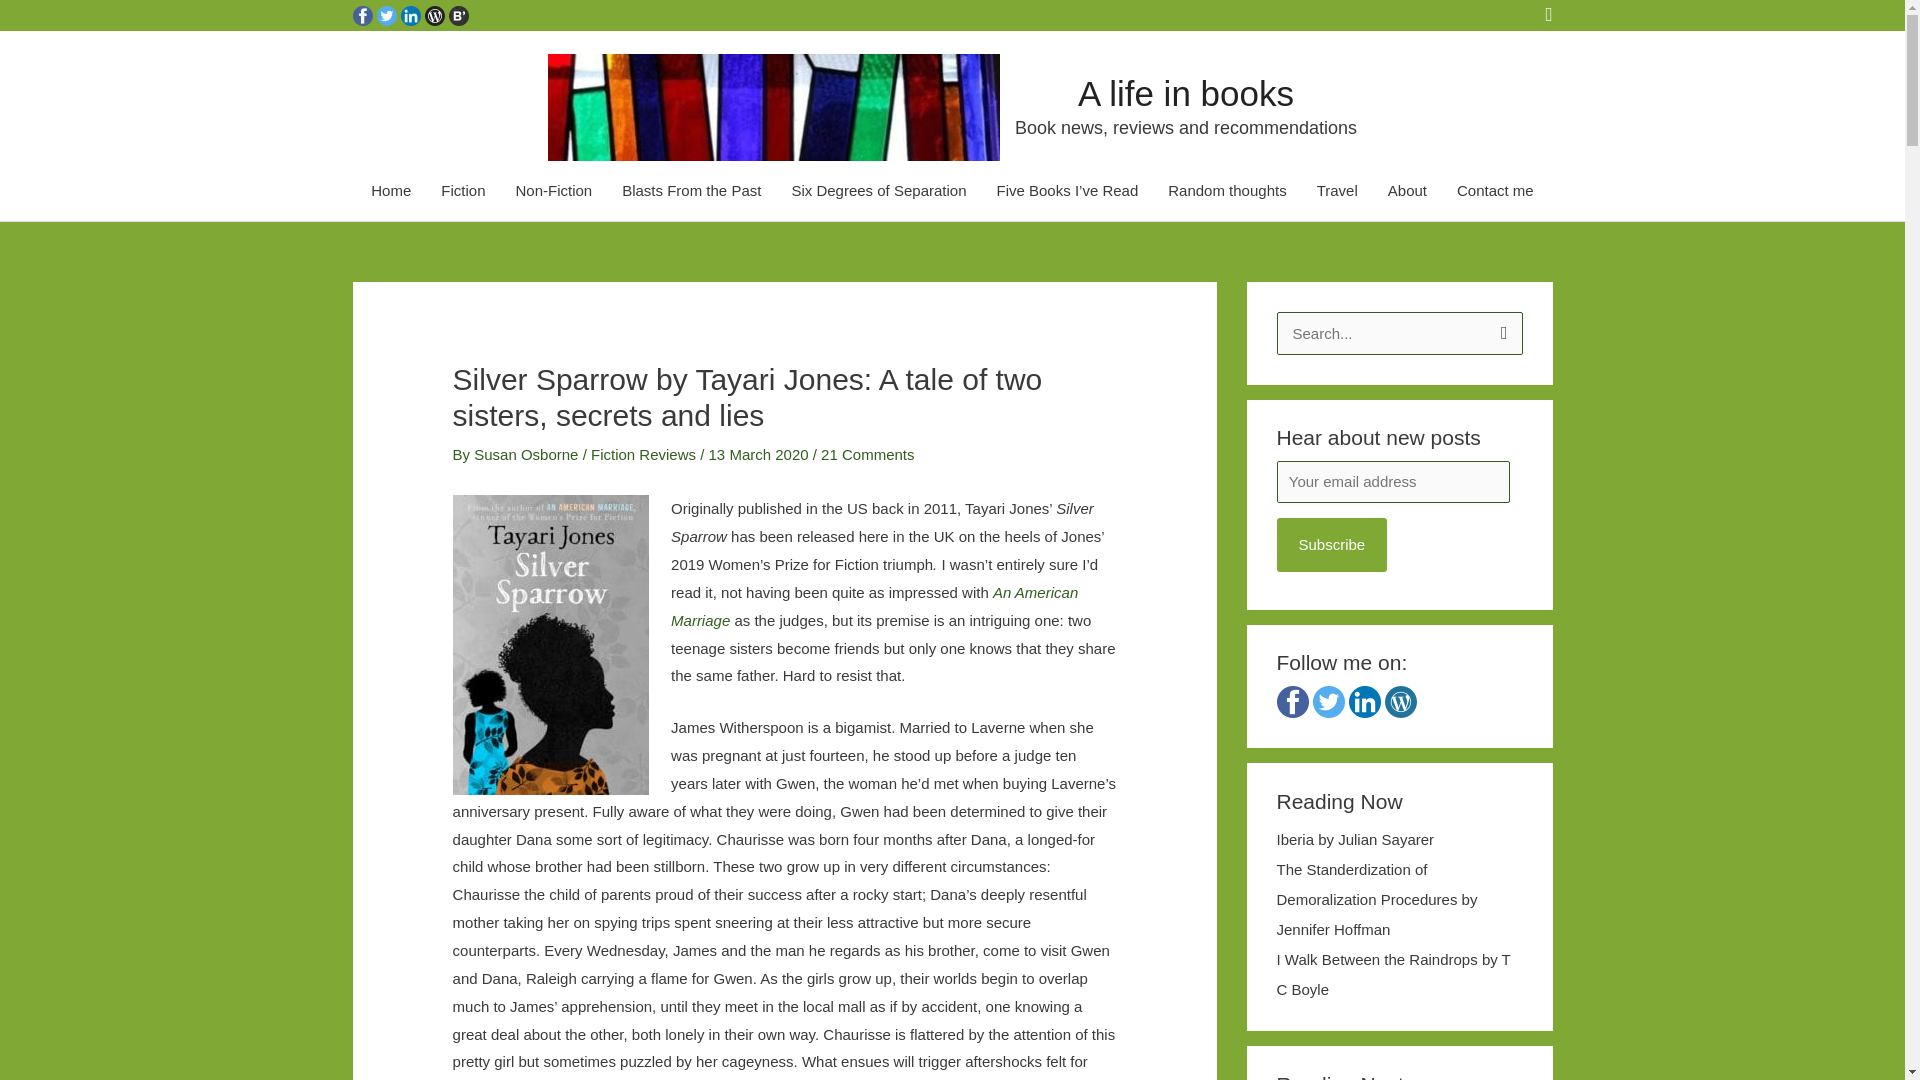  What do you see at coordinates (867, 454) in the screenshot?
I see `21 Comments` at bounding box center [867, 454].